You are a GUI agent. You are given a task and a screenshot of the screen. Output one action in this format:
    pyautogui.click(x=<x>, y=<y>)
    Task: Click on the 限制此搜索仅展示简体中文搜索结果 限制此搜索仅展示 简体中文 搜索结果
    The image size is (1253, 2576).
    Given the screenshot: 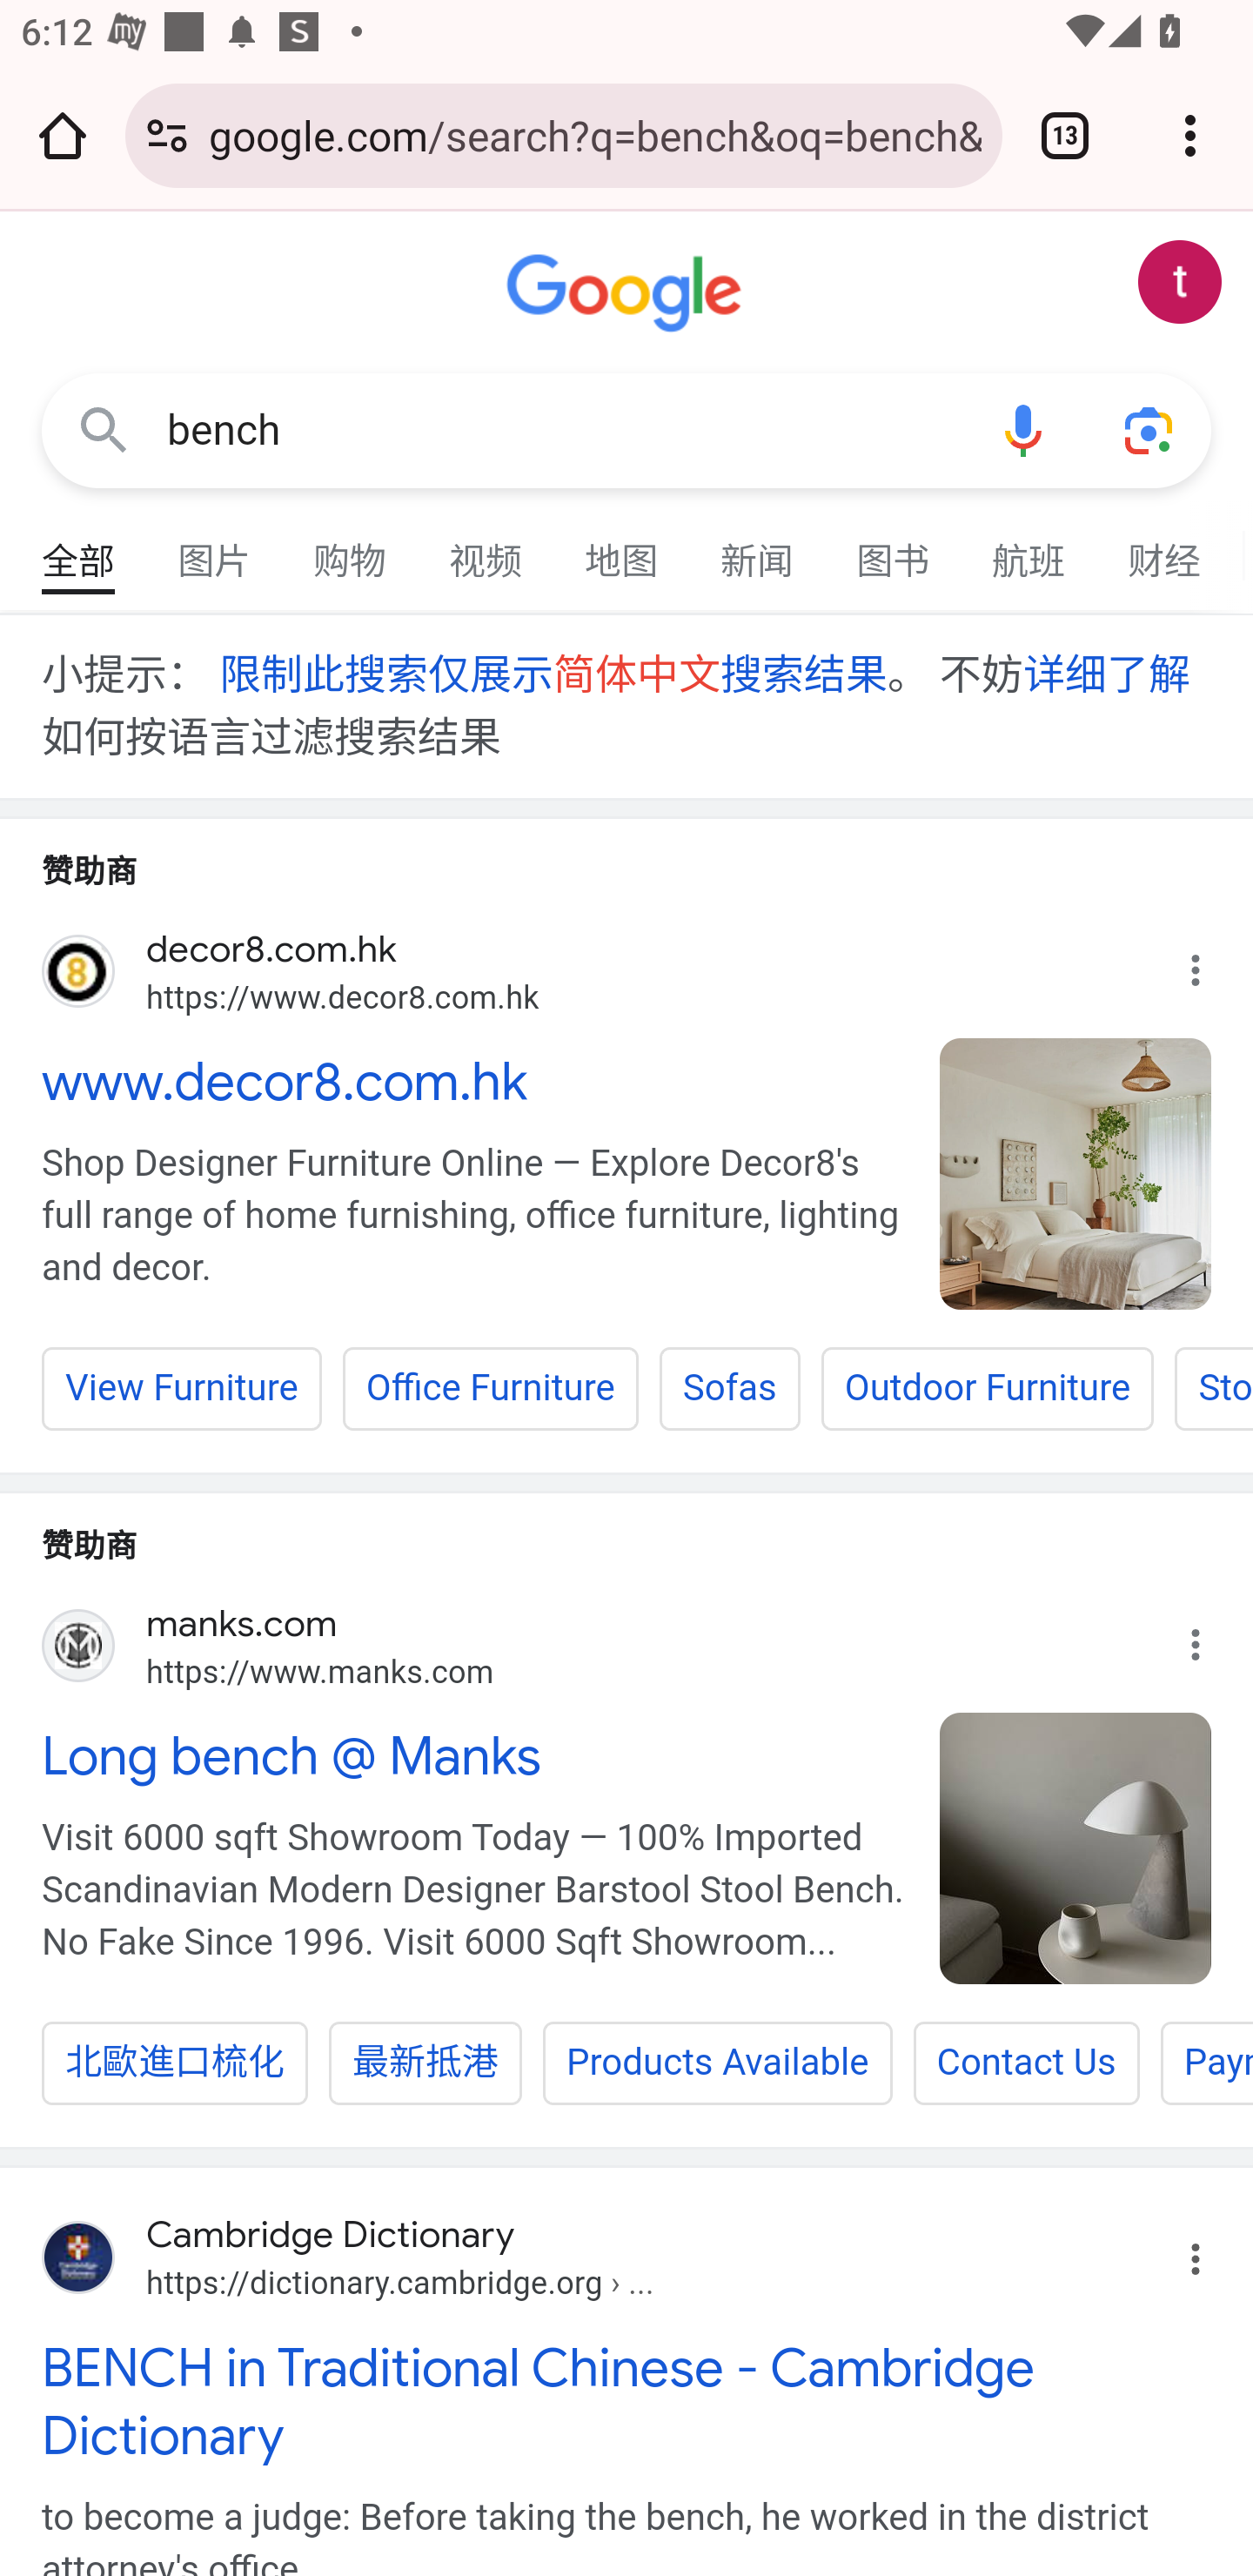 What is the action you would take?
    pyautogui.click(x=552, y=674)
    